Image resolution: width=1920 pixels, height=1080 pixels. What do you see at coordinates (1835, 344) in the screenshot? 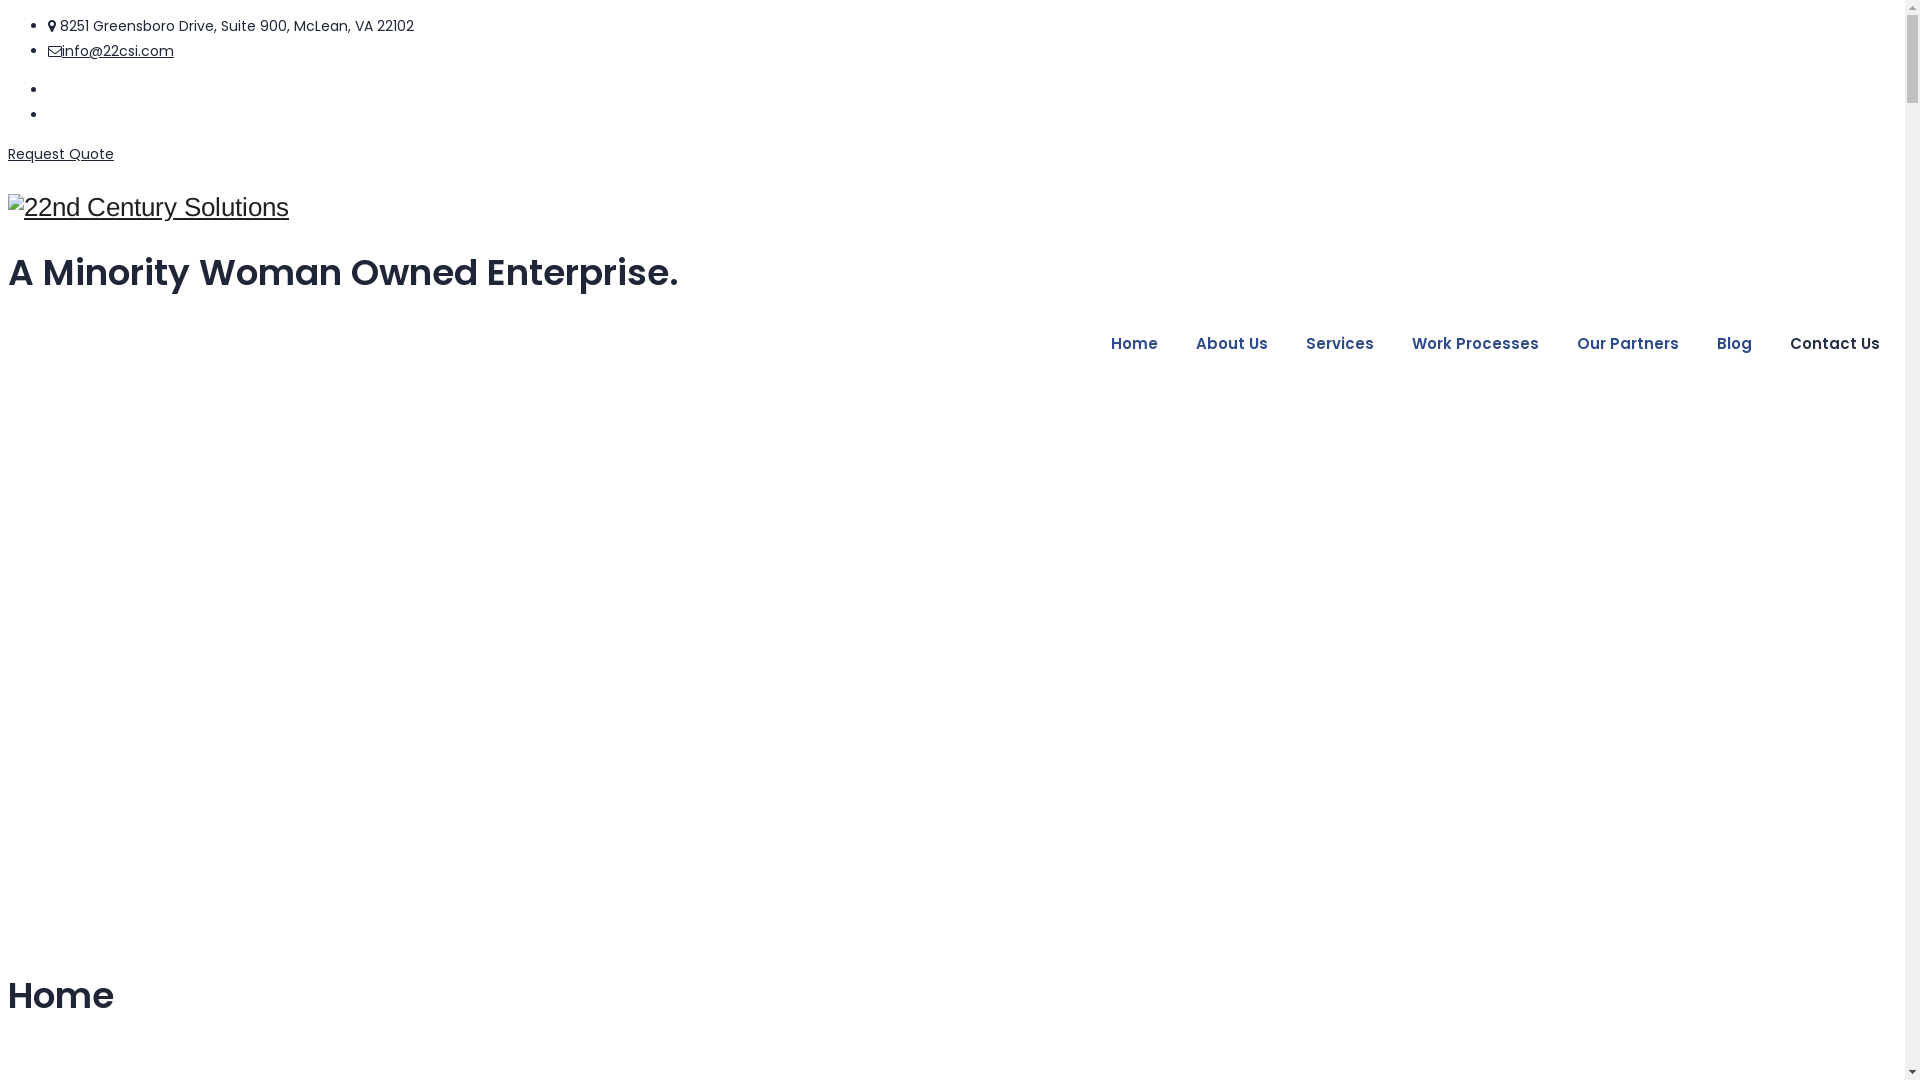
I see `Contact Us` at bounding box center [1835, 344].